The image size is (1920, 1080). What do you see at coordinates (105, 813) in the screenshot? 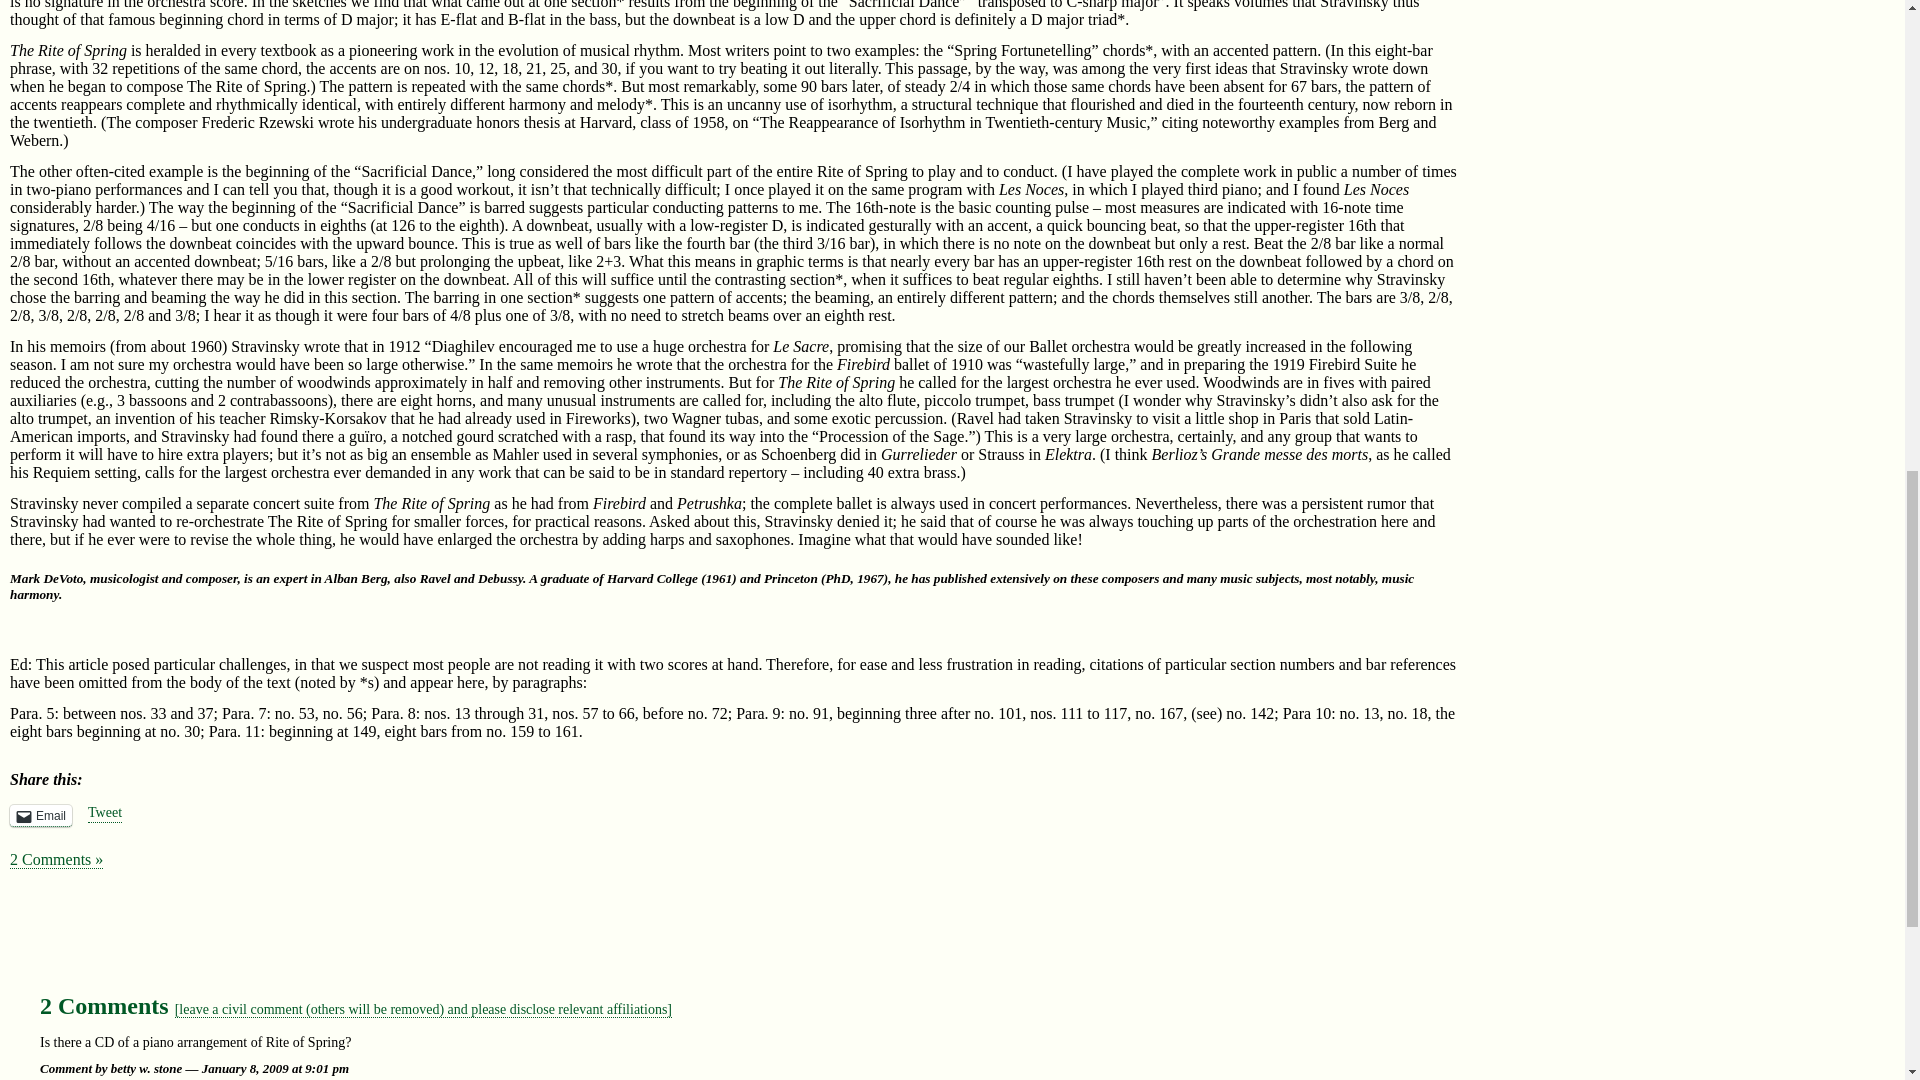
I see `Tweet` at bounding box center [105, 813].